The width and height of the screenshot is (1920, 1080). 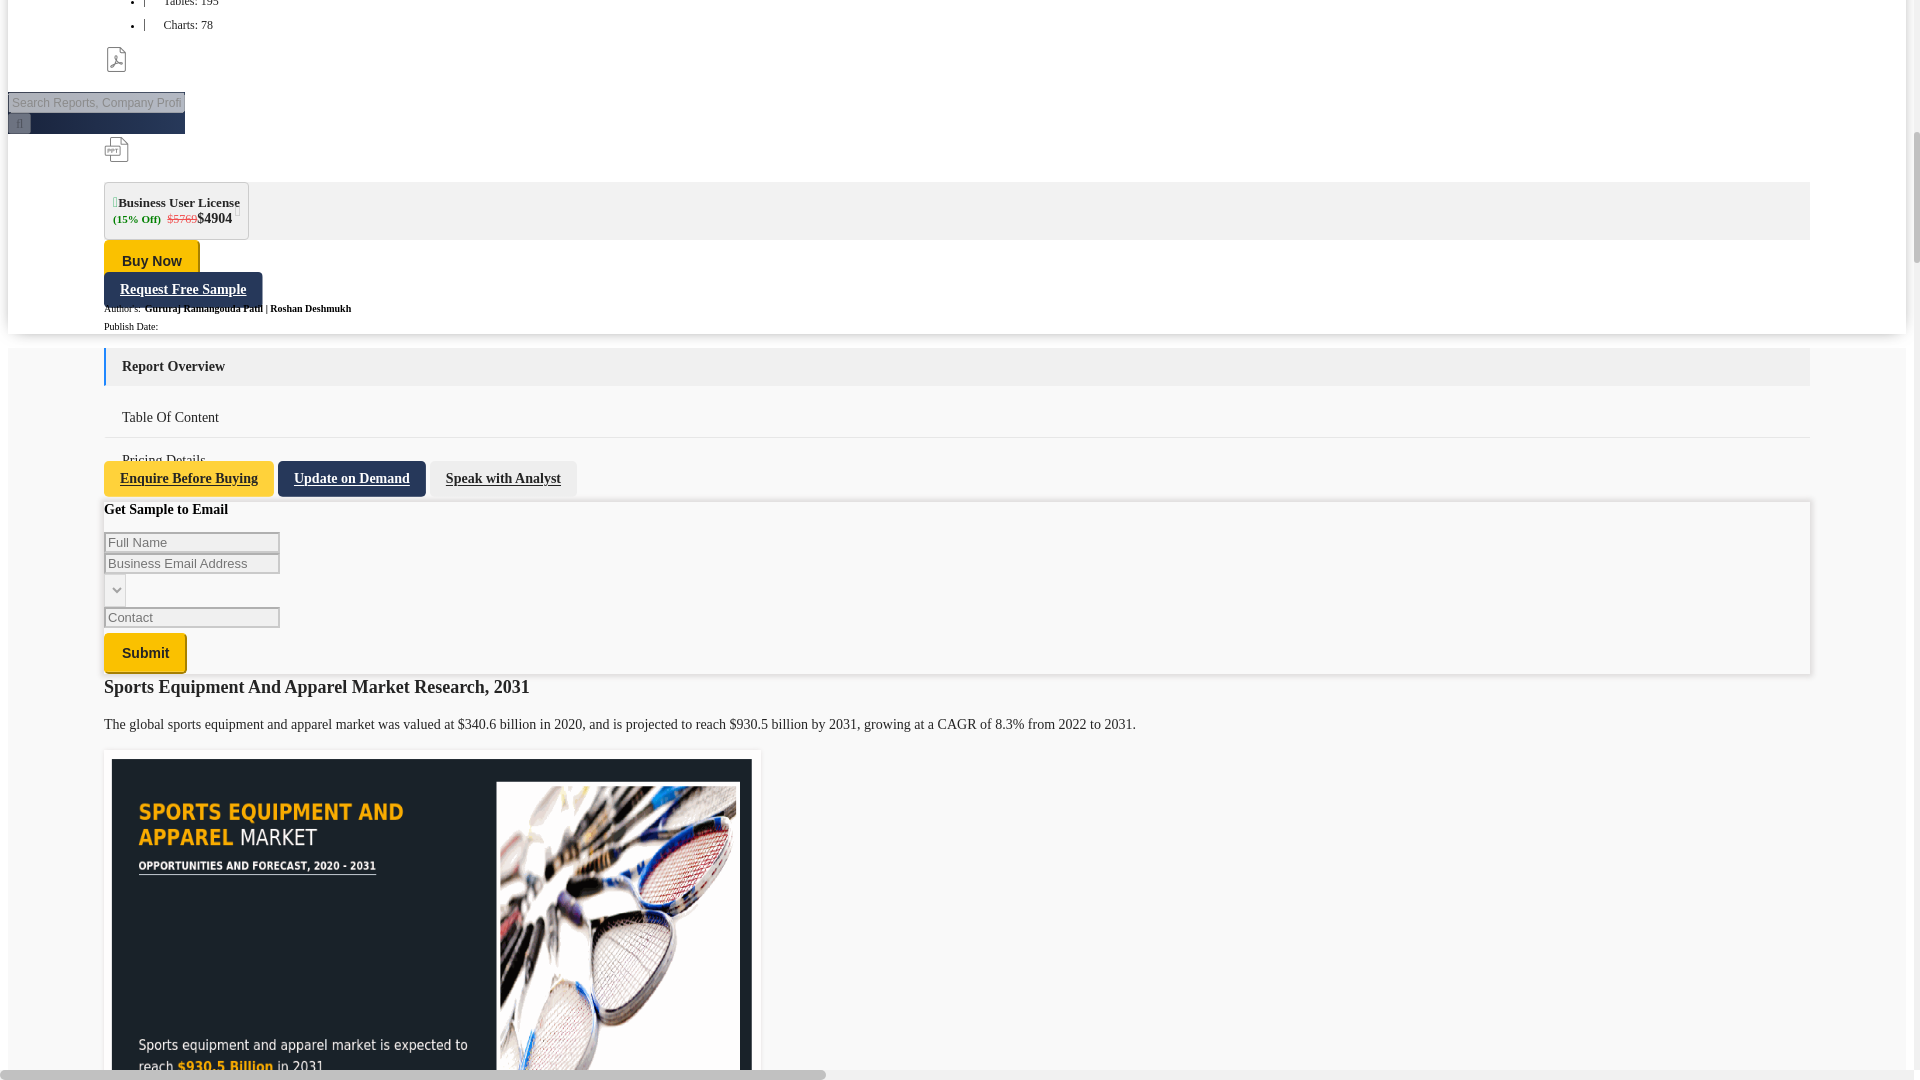 I want to click on Speak with Analyst, so click(x=504, y=478).